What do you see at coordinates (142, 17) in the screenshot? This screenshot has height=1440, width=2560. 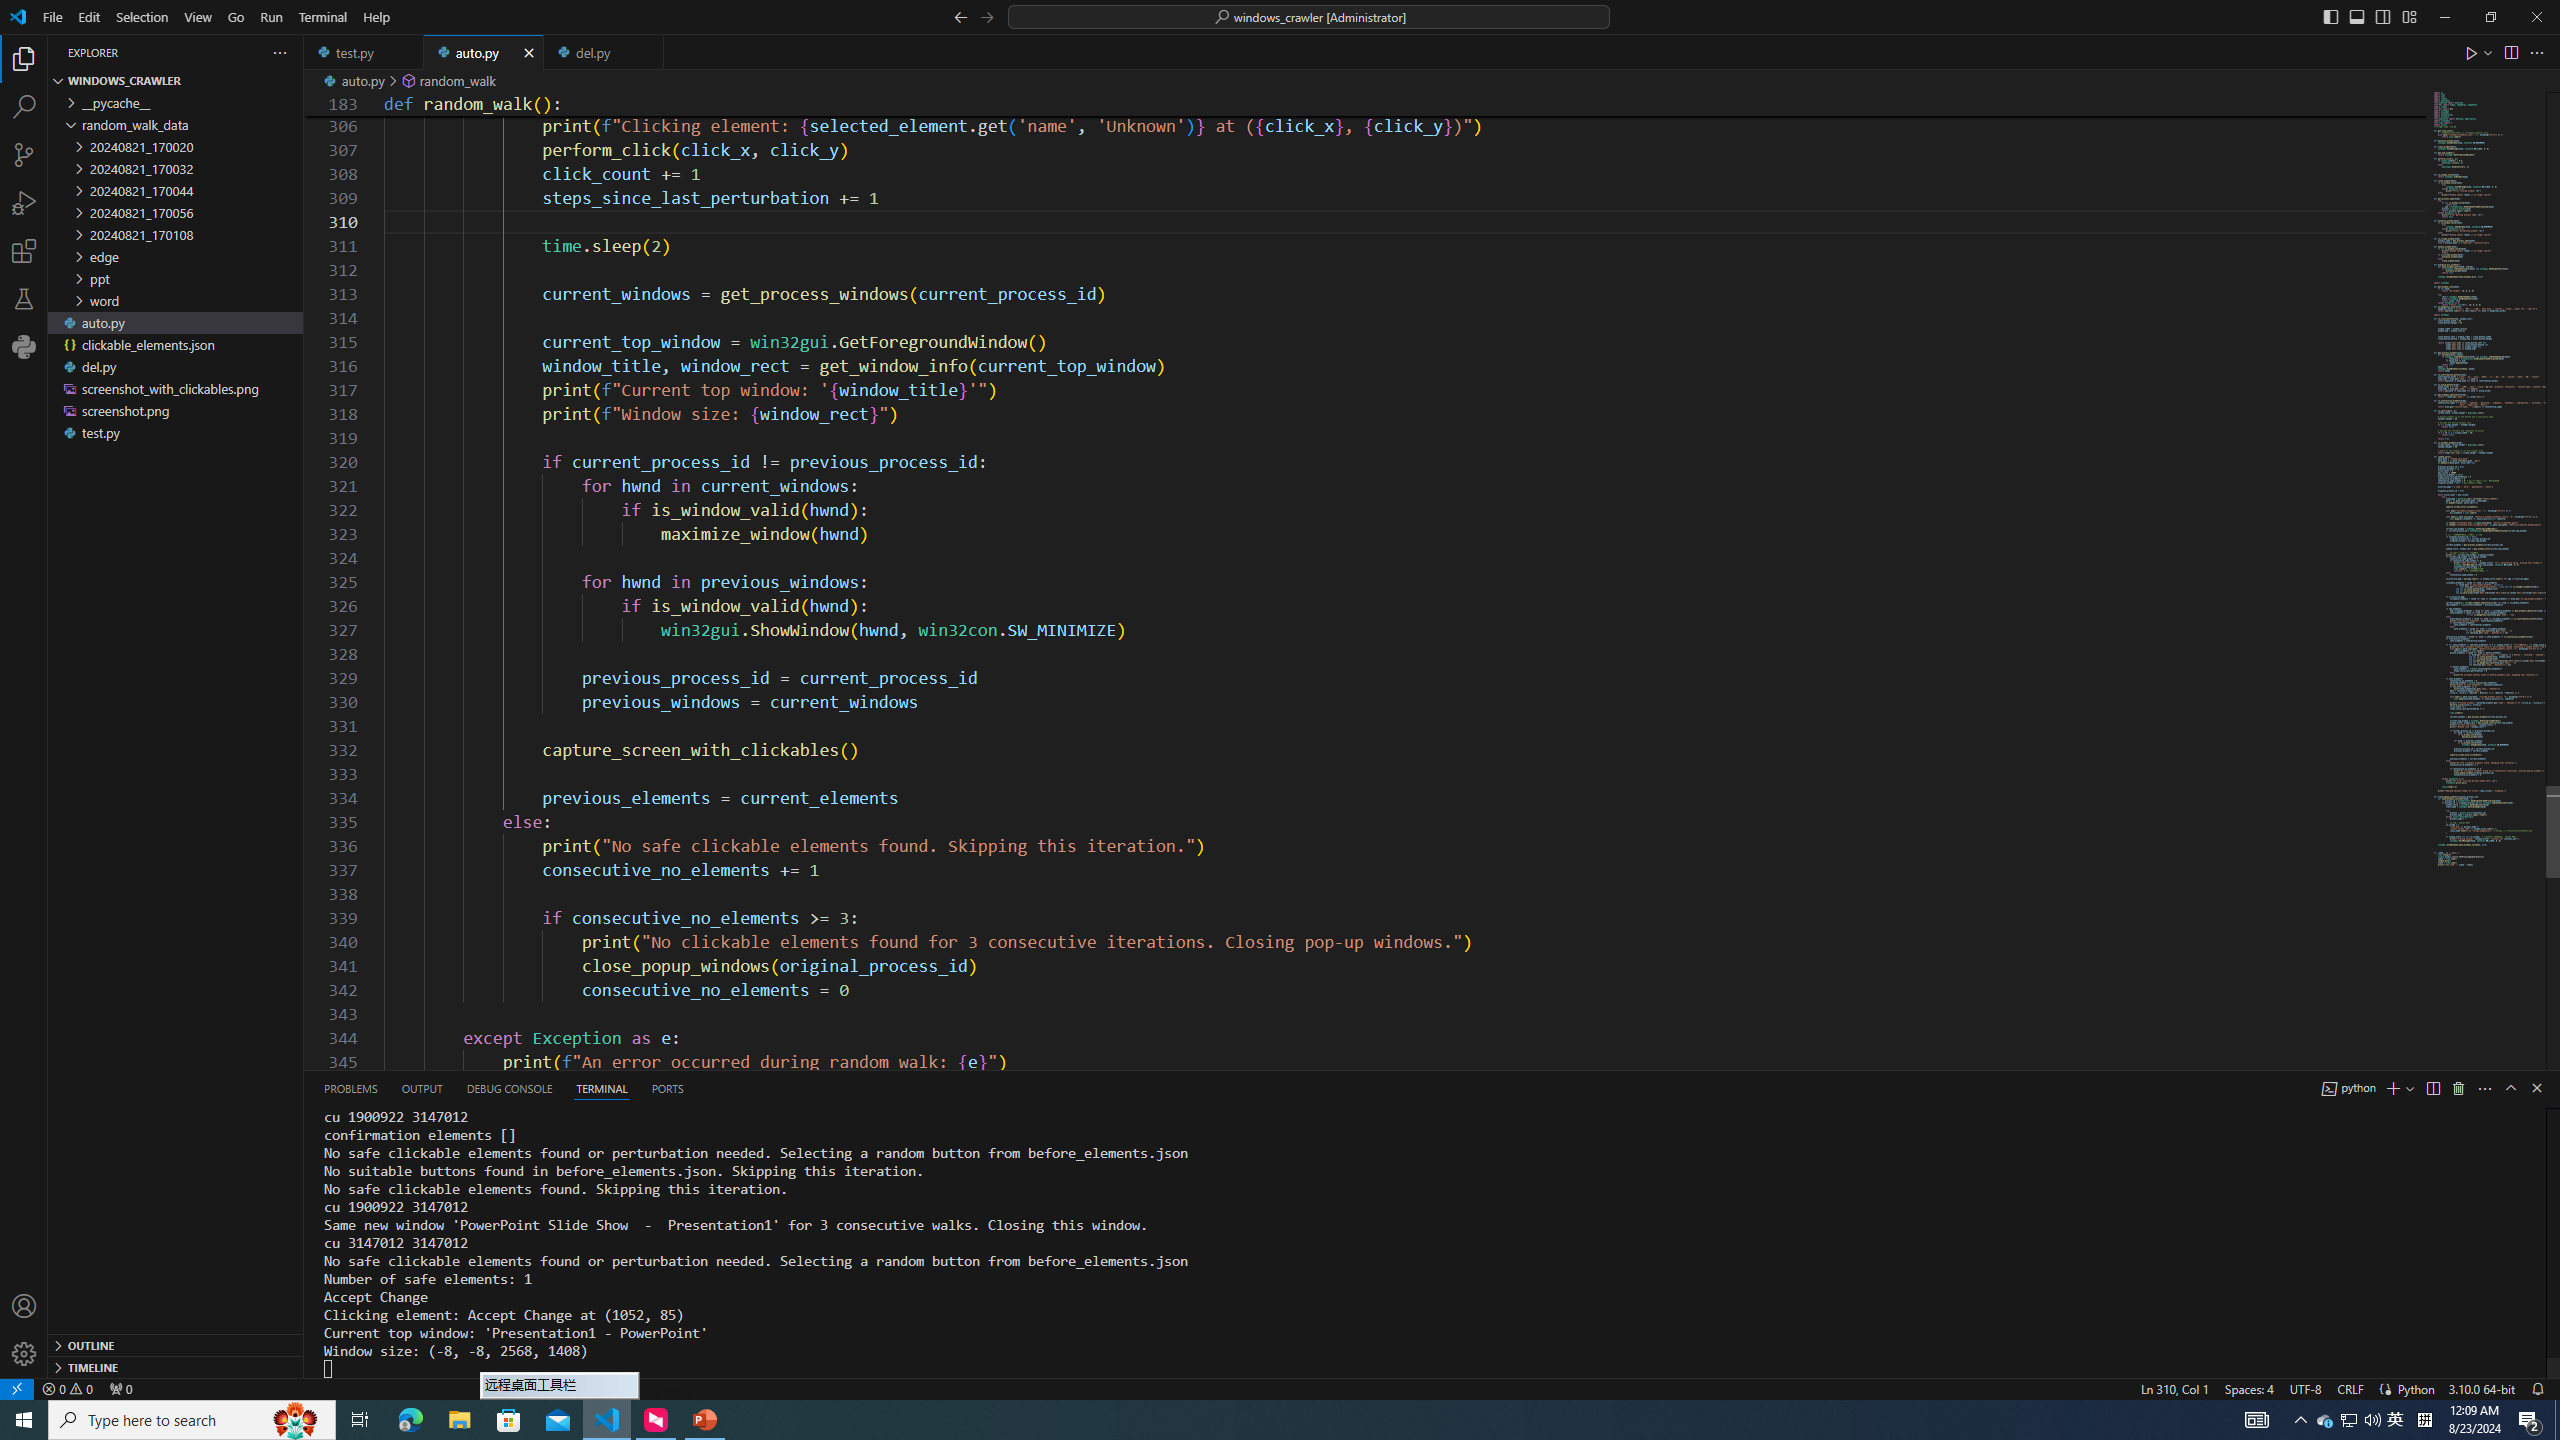 I see `Selection` at bounding box center [142, 17].